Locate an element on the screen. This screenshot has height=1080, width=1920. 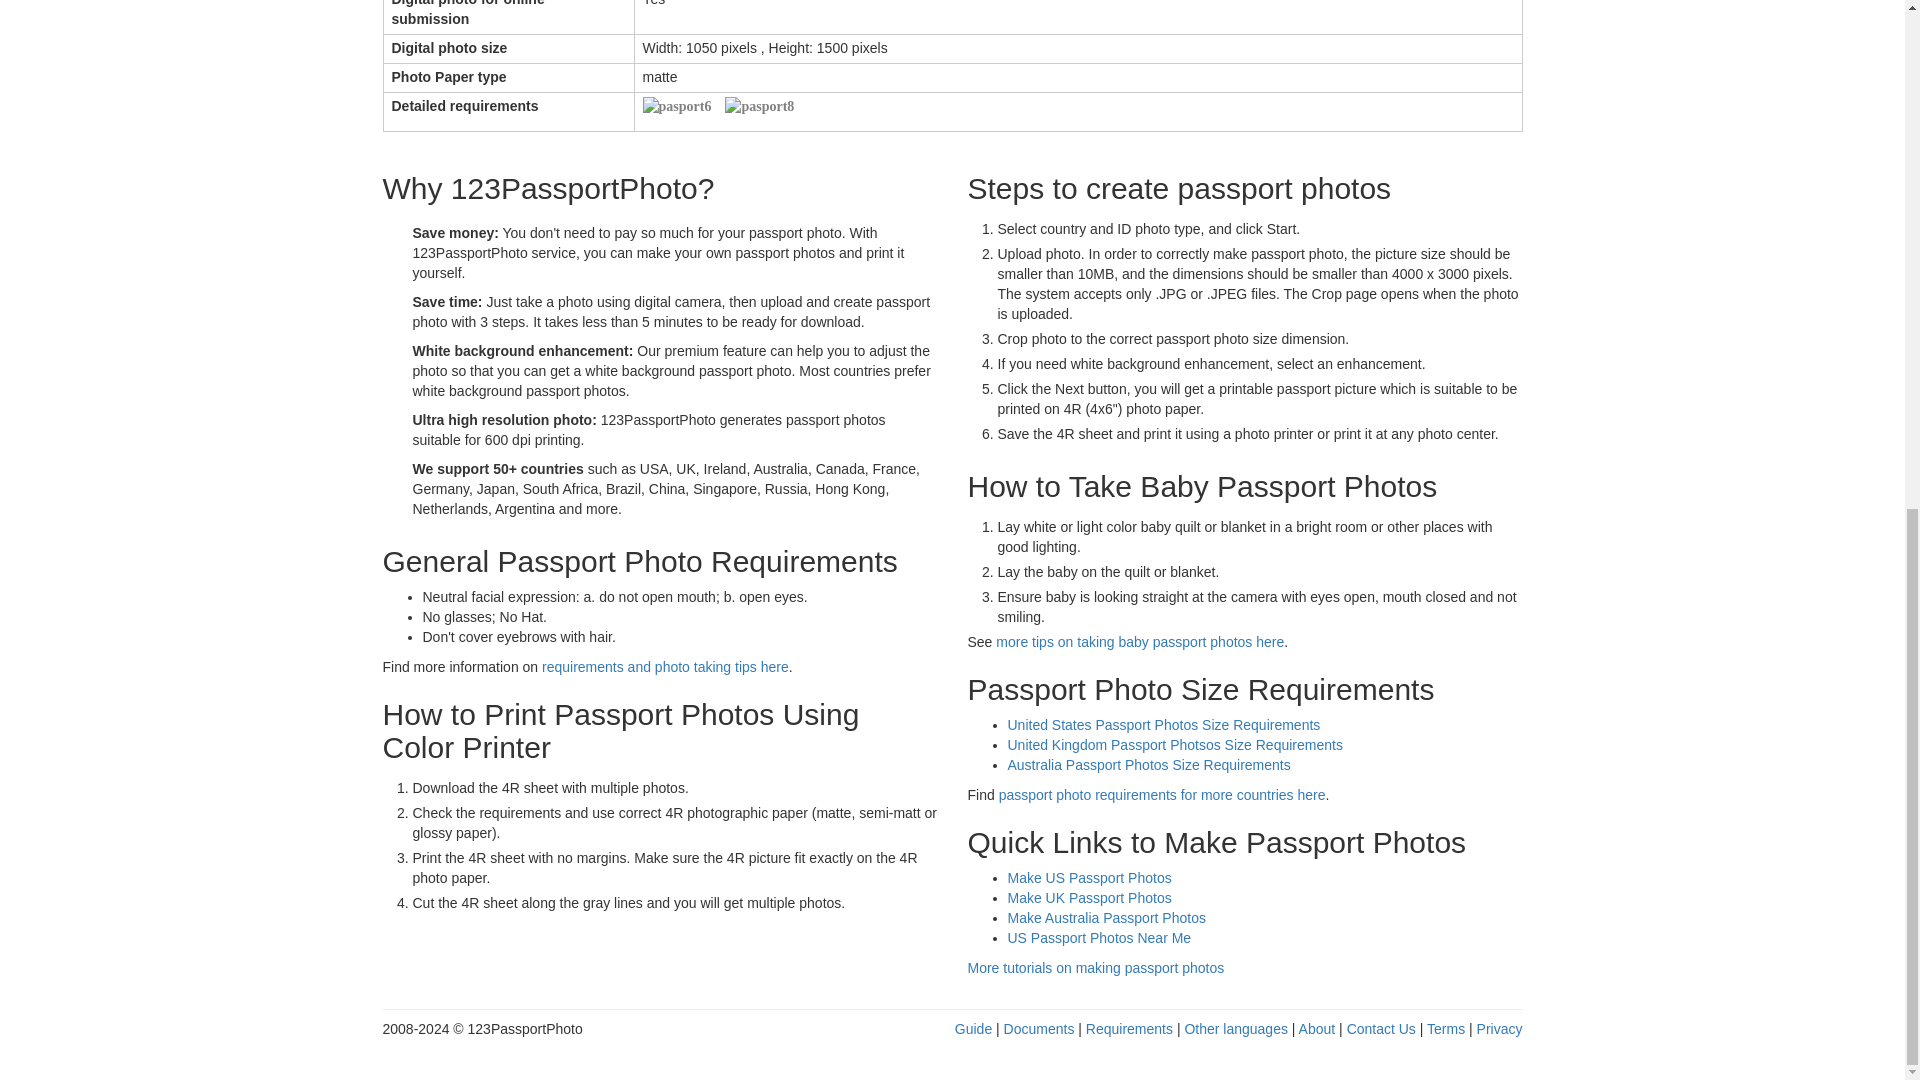
Contact Us is located at coordinates (1382, 1028).